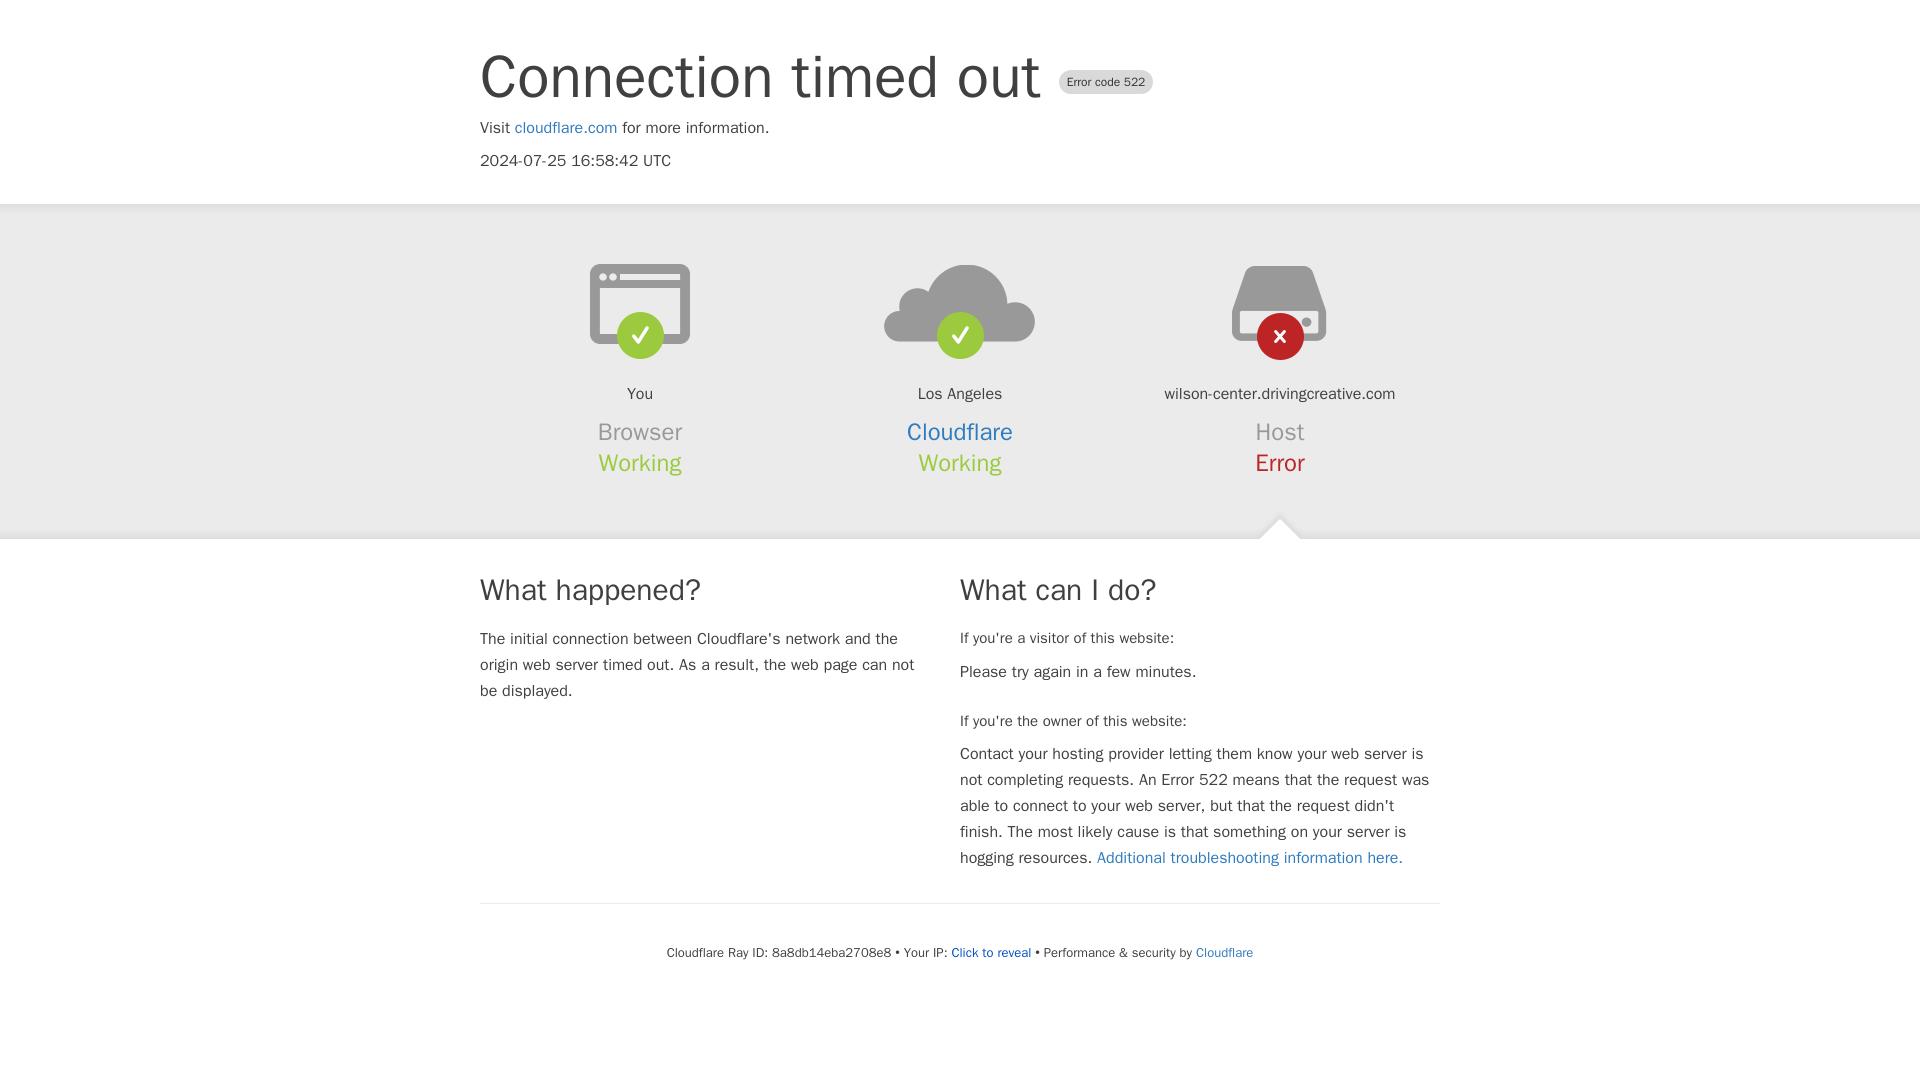 This screenshot has height=1080, width=1920. What do you see at coordinates (1250, 858) in the screenshot?
I see `Additional troubleshooting information here.` at bounding box center [1250, 858].